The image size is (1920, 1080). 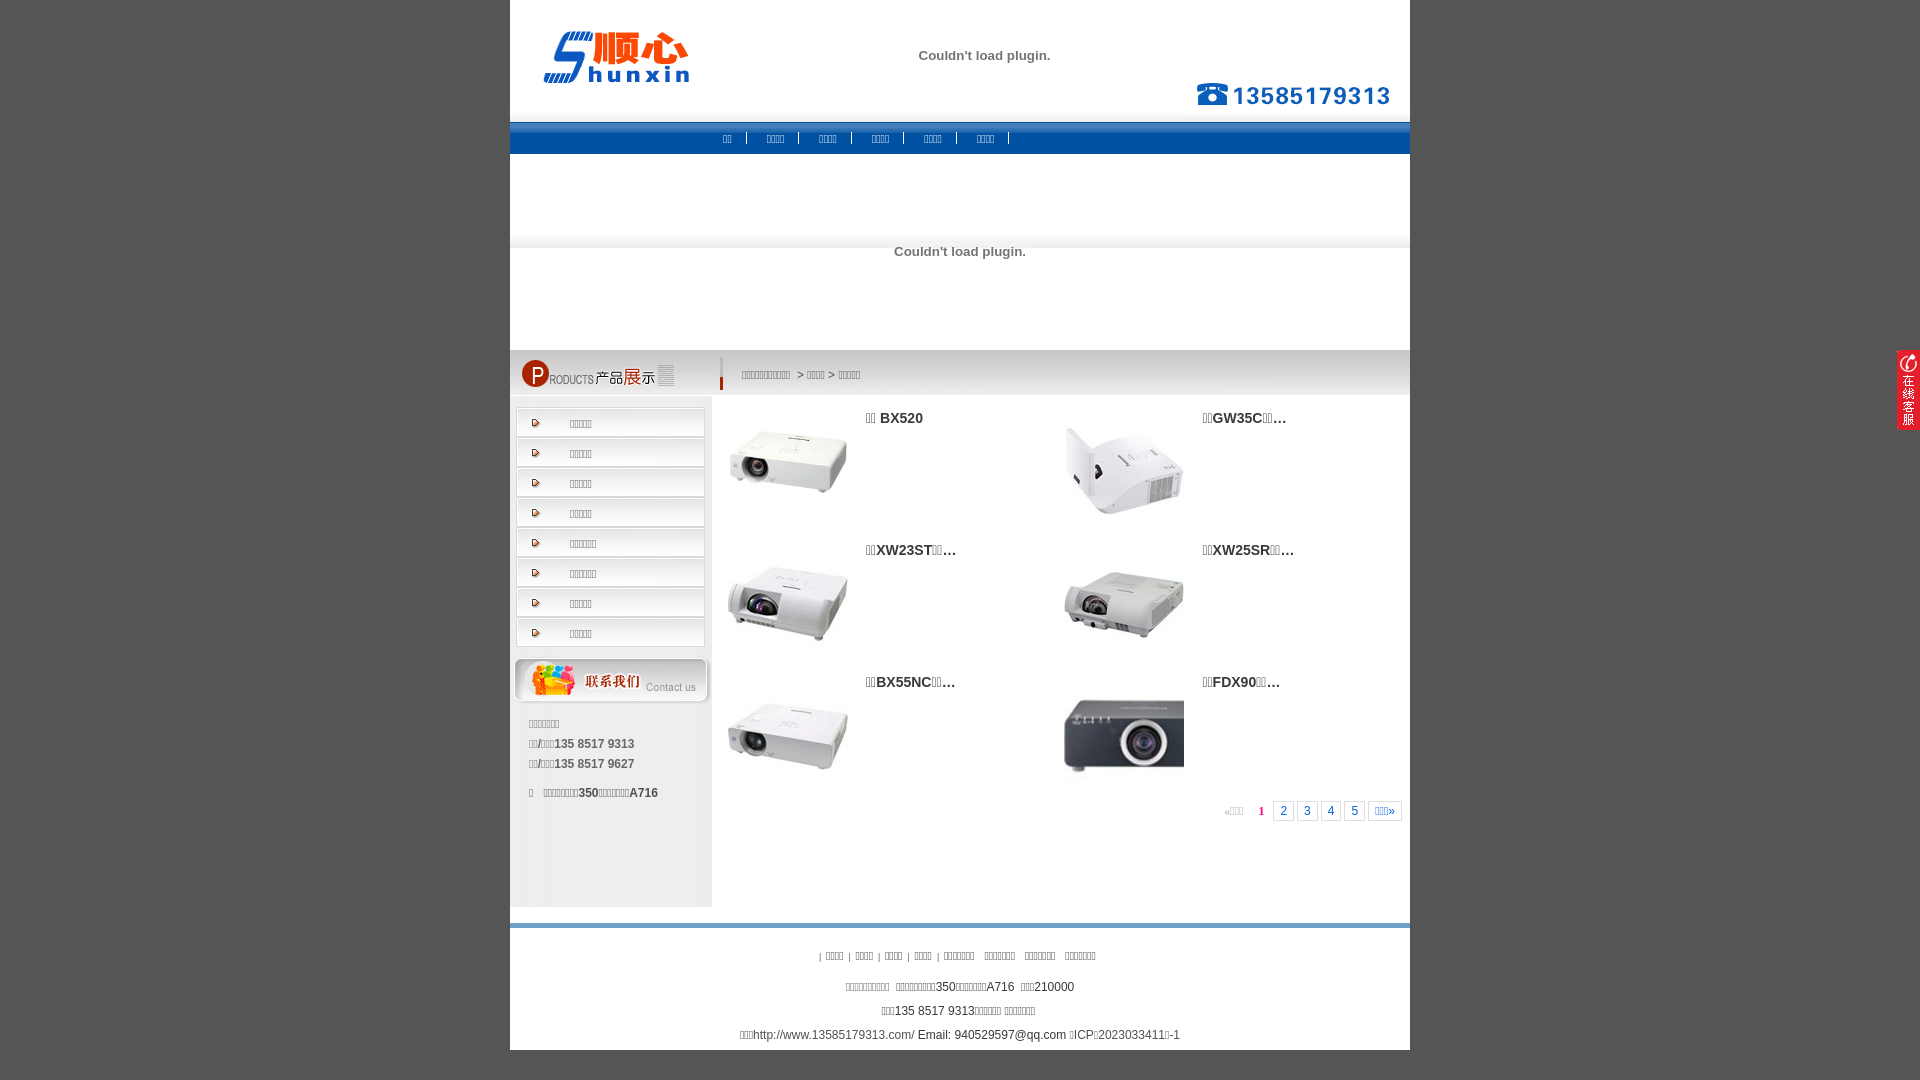 What do you see at coordinates (1284, 811) in the screenshot?
I see `2` at bounding box center [1284, 811].